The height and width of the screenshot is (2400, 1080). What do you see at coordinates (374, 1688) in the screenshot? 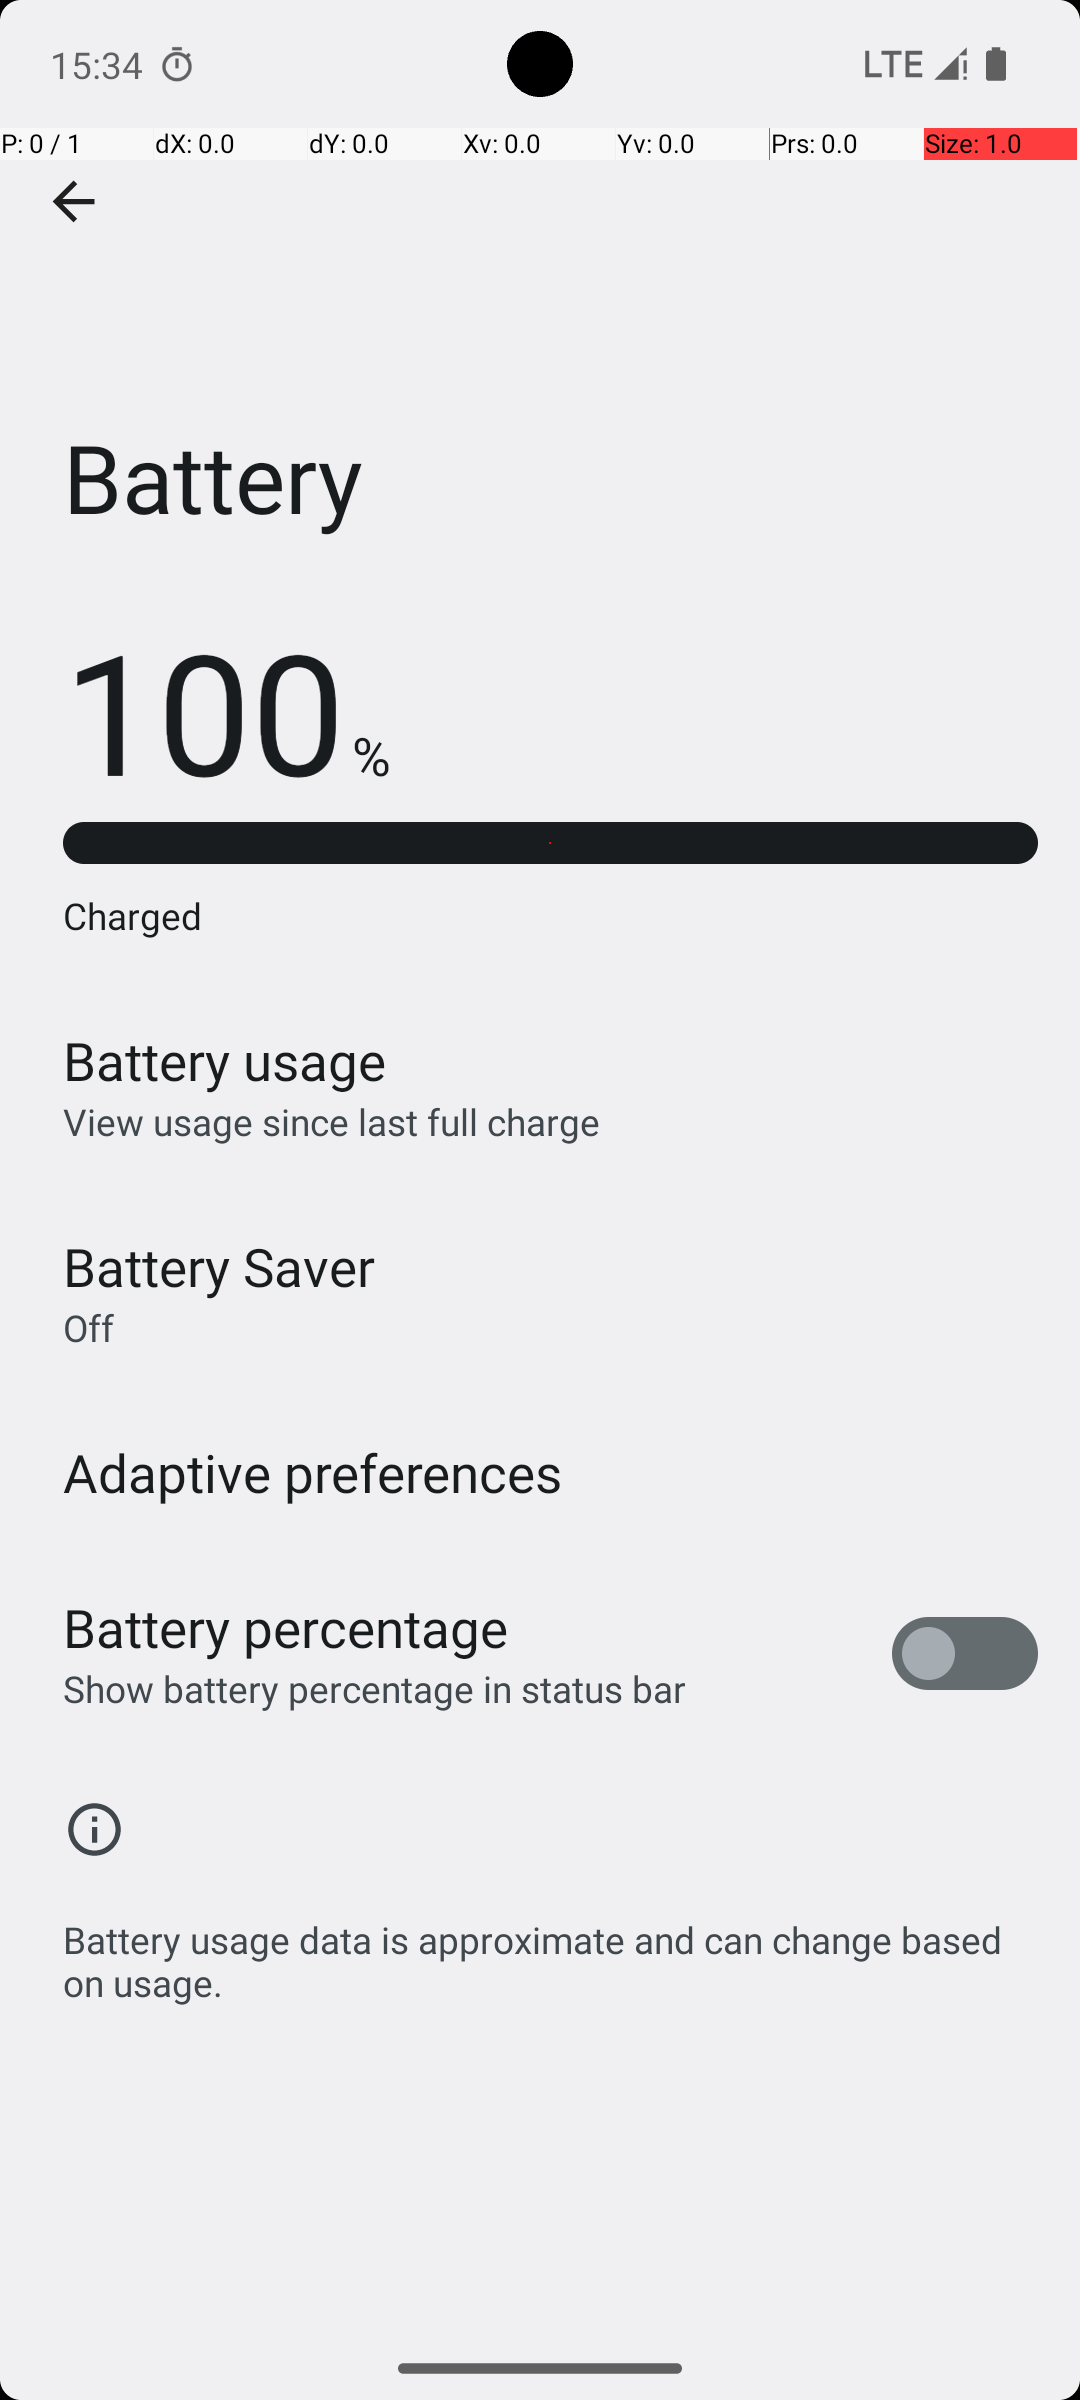
I see `Show battery percentage in status bar` at bounding box center [374, 1688].